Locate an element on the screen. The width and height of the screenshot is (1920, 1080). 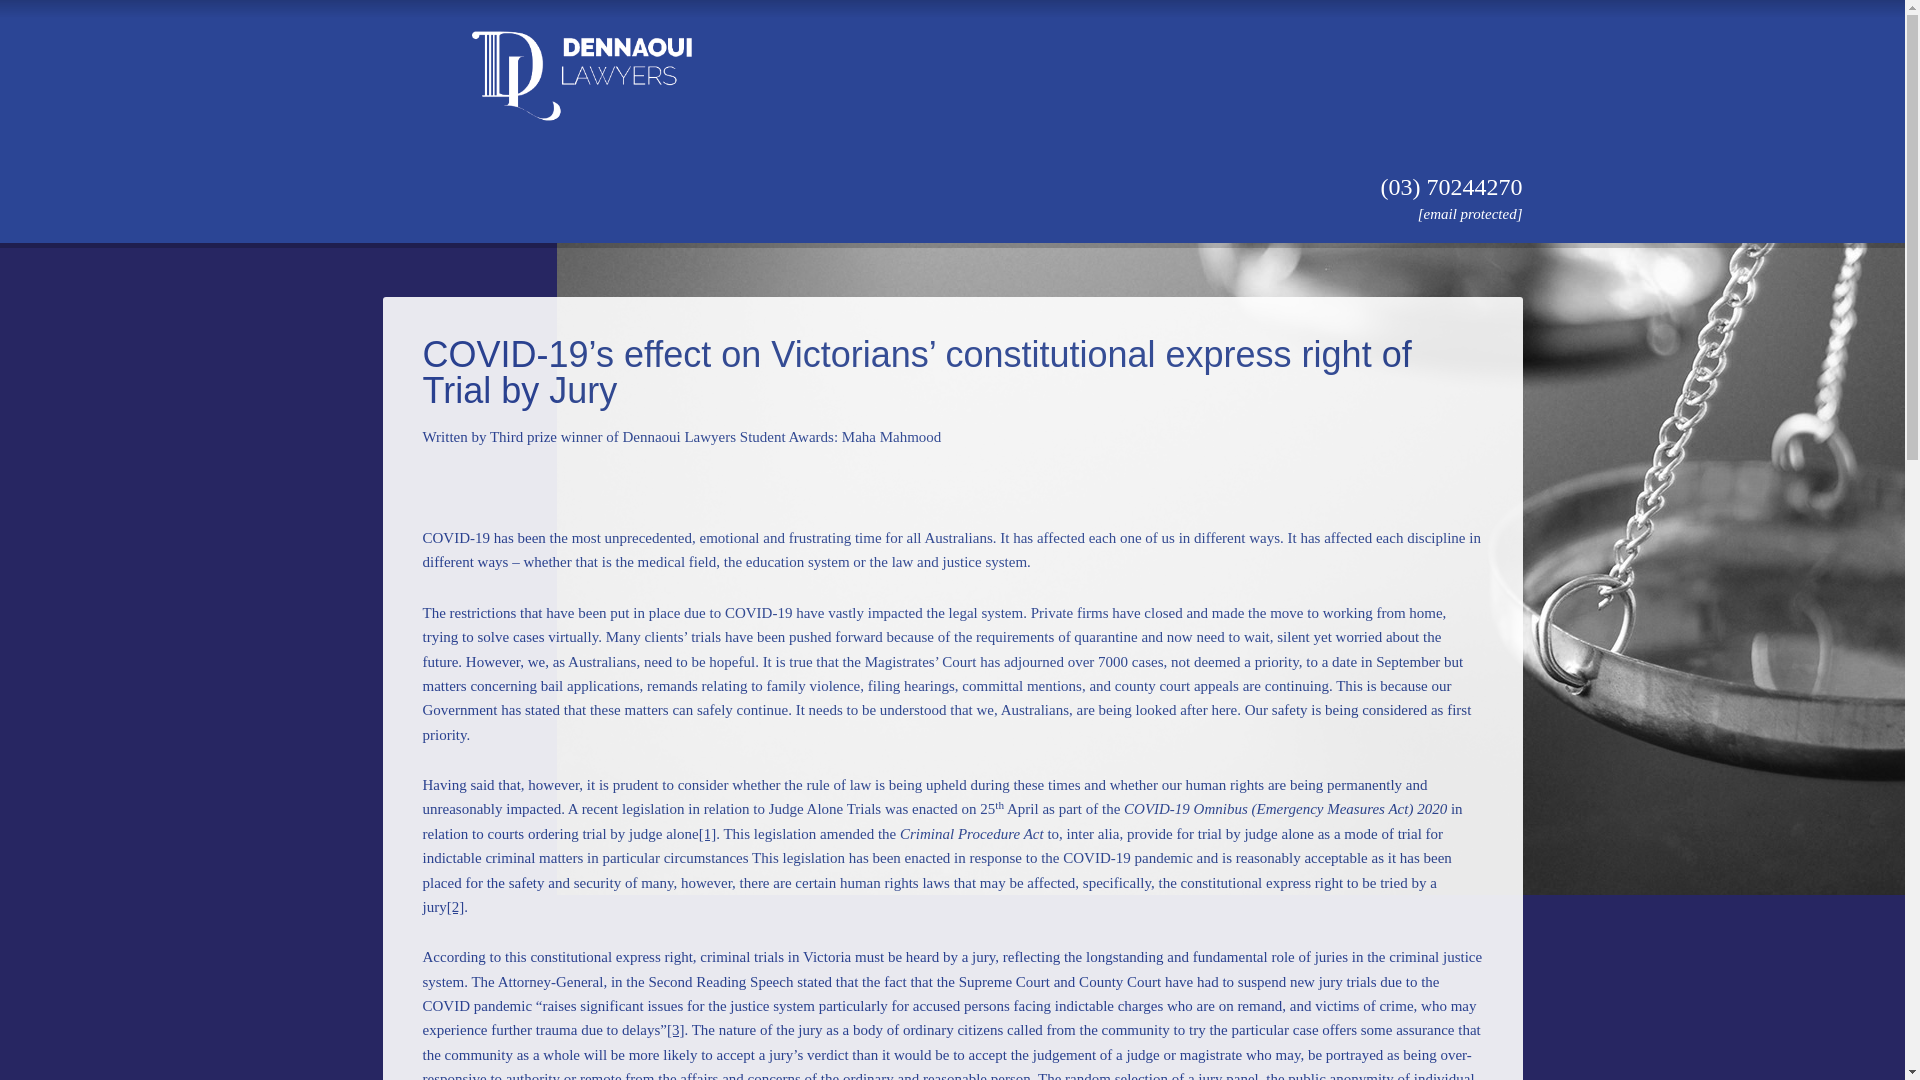
Reviews is located at coordinates (991, 170).